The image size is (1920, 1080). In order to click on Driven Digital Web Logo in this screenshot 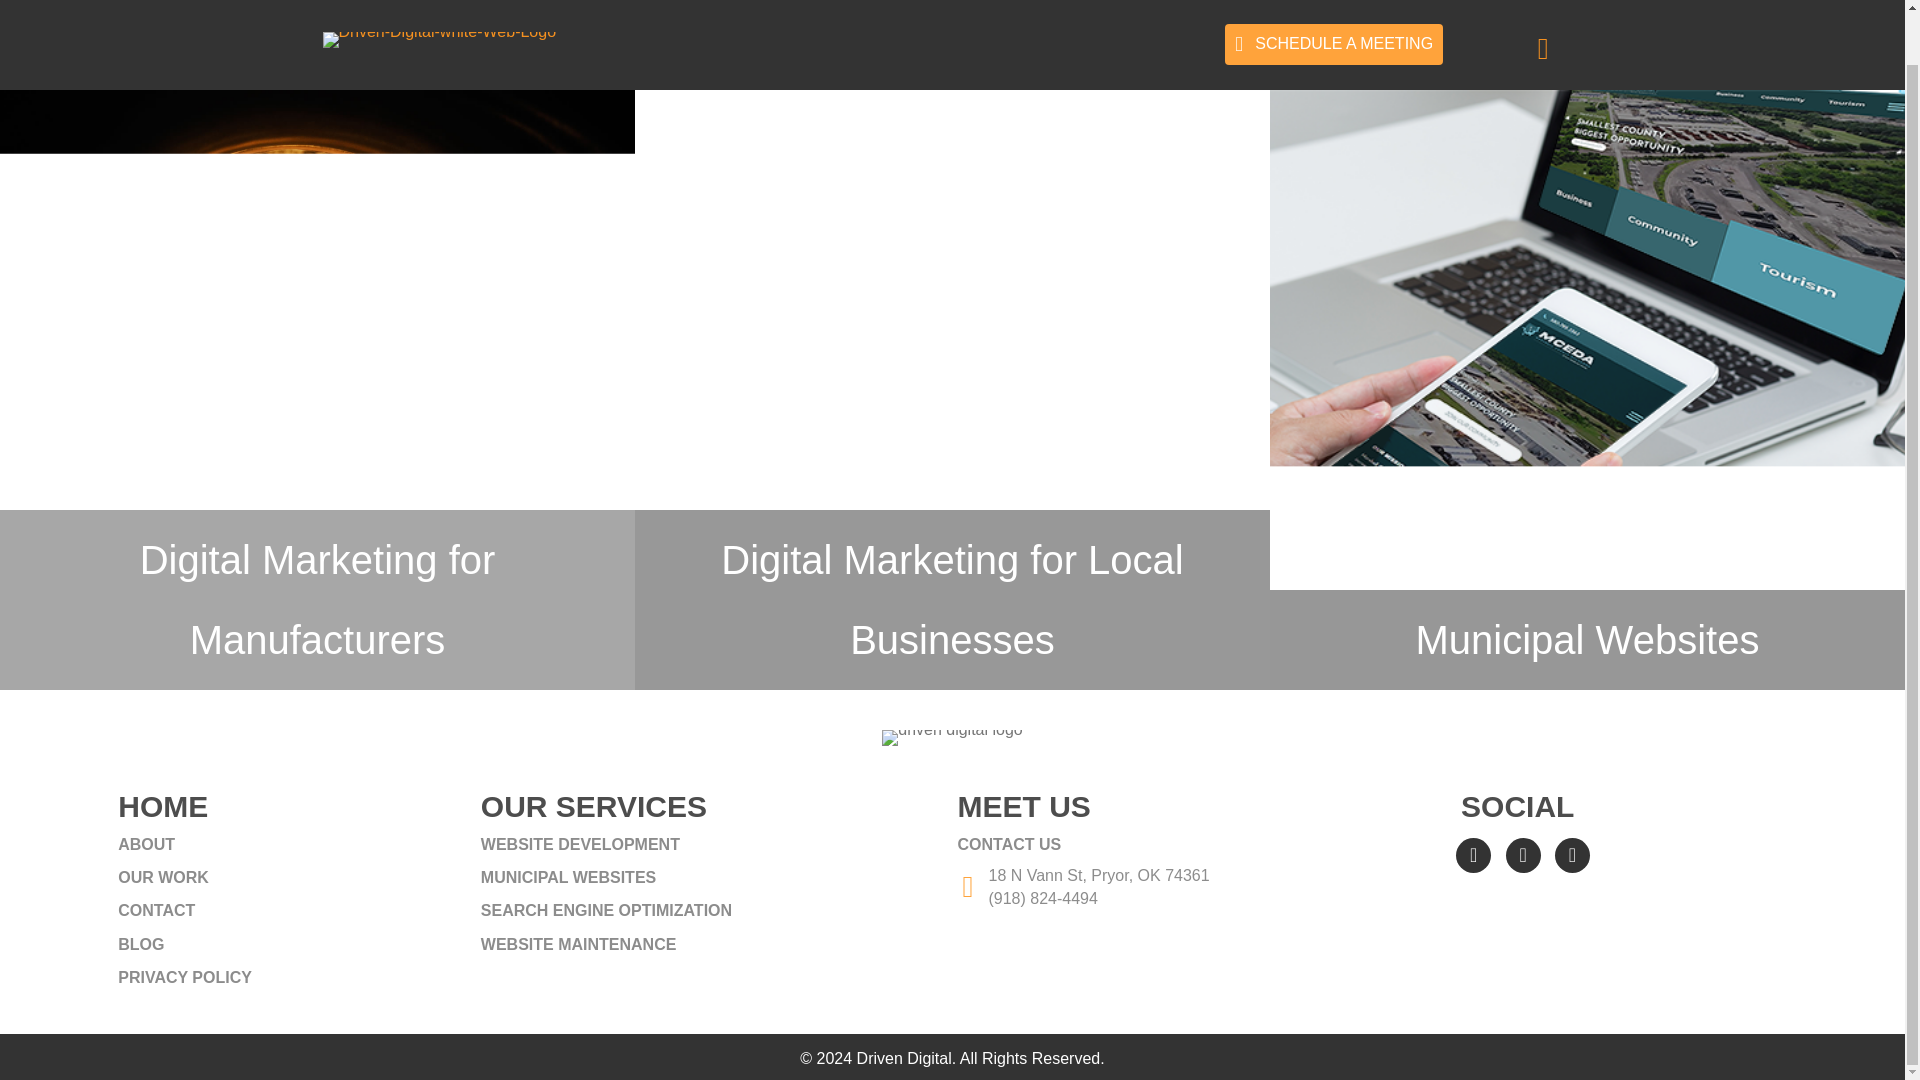, I will do `click(952, 738)`.